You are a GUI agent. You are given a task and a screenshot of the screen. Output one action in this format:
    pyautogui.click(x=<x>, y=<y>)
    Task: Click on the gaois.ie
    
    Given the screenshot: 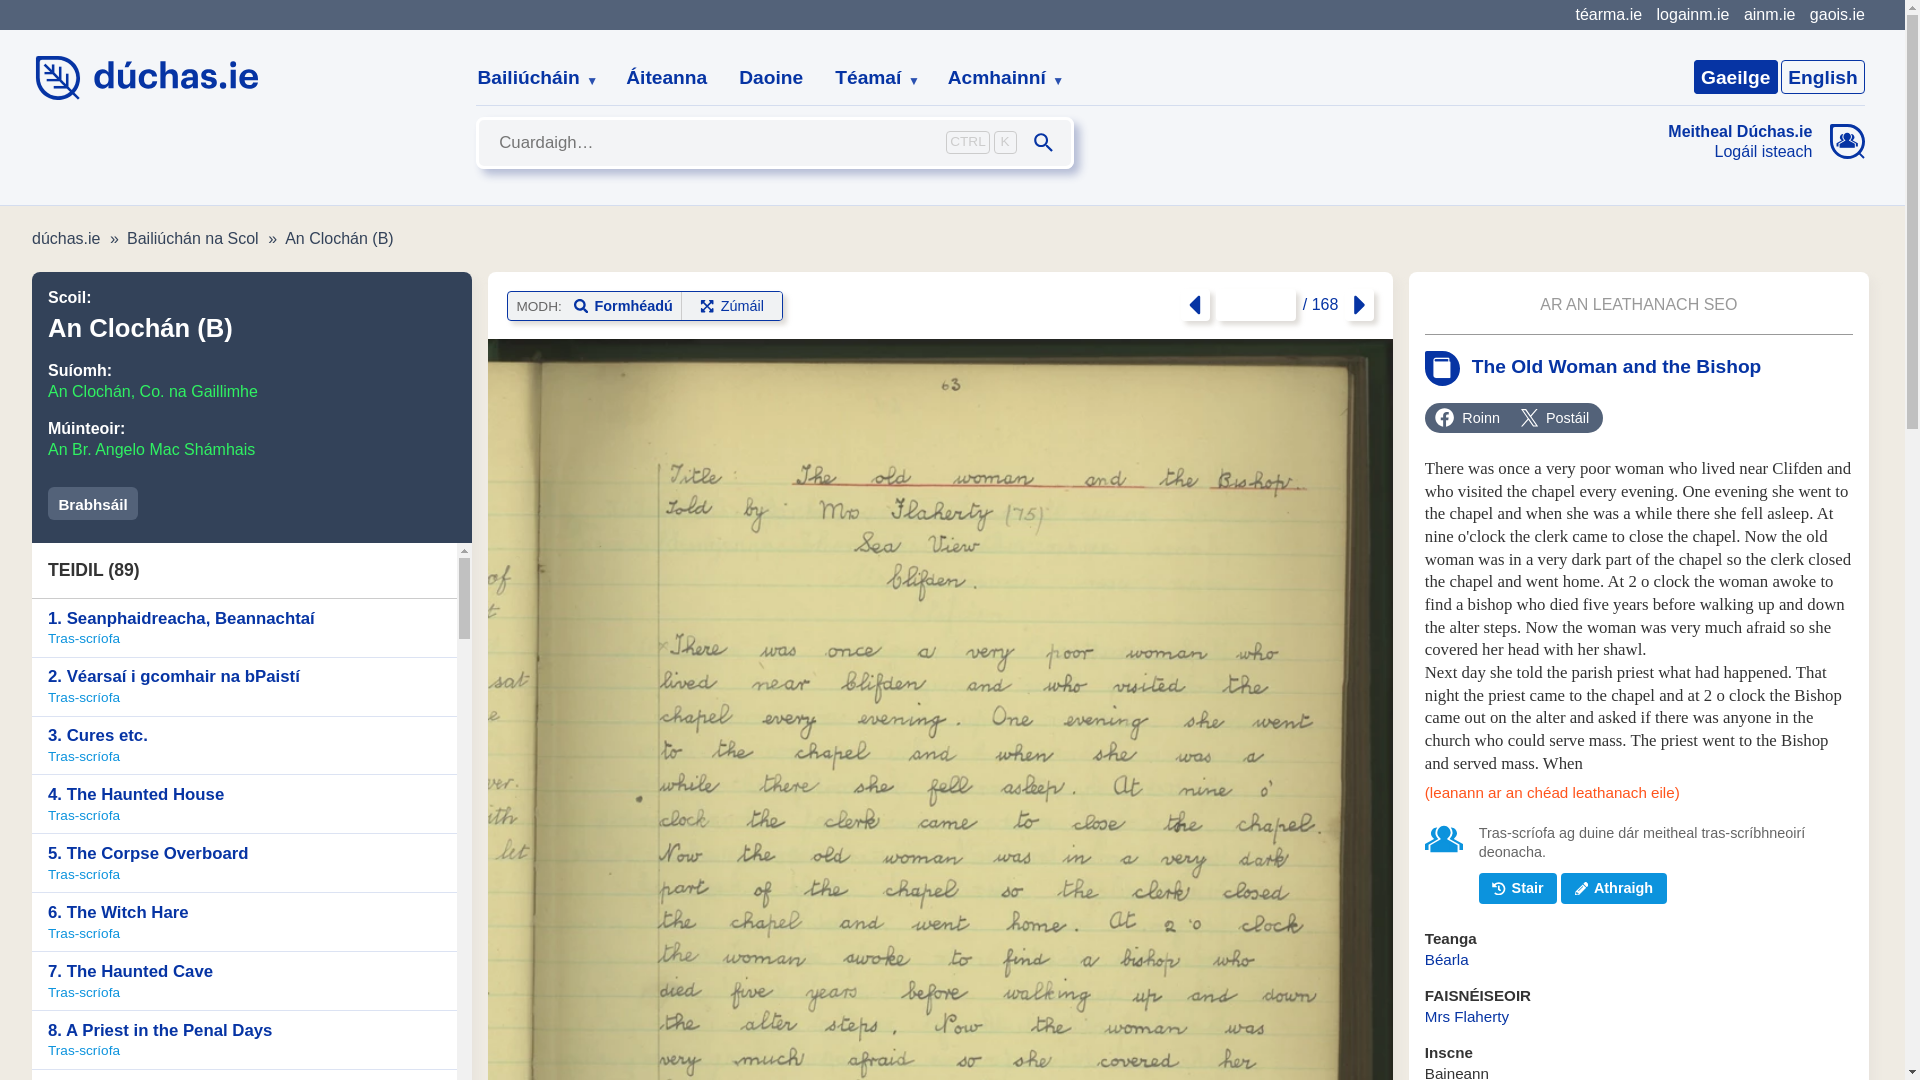 What is the action you would take?
    pyautogui.click(x=1837, y=14)
    